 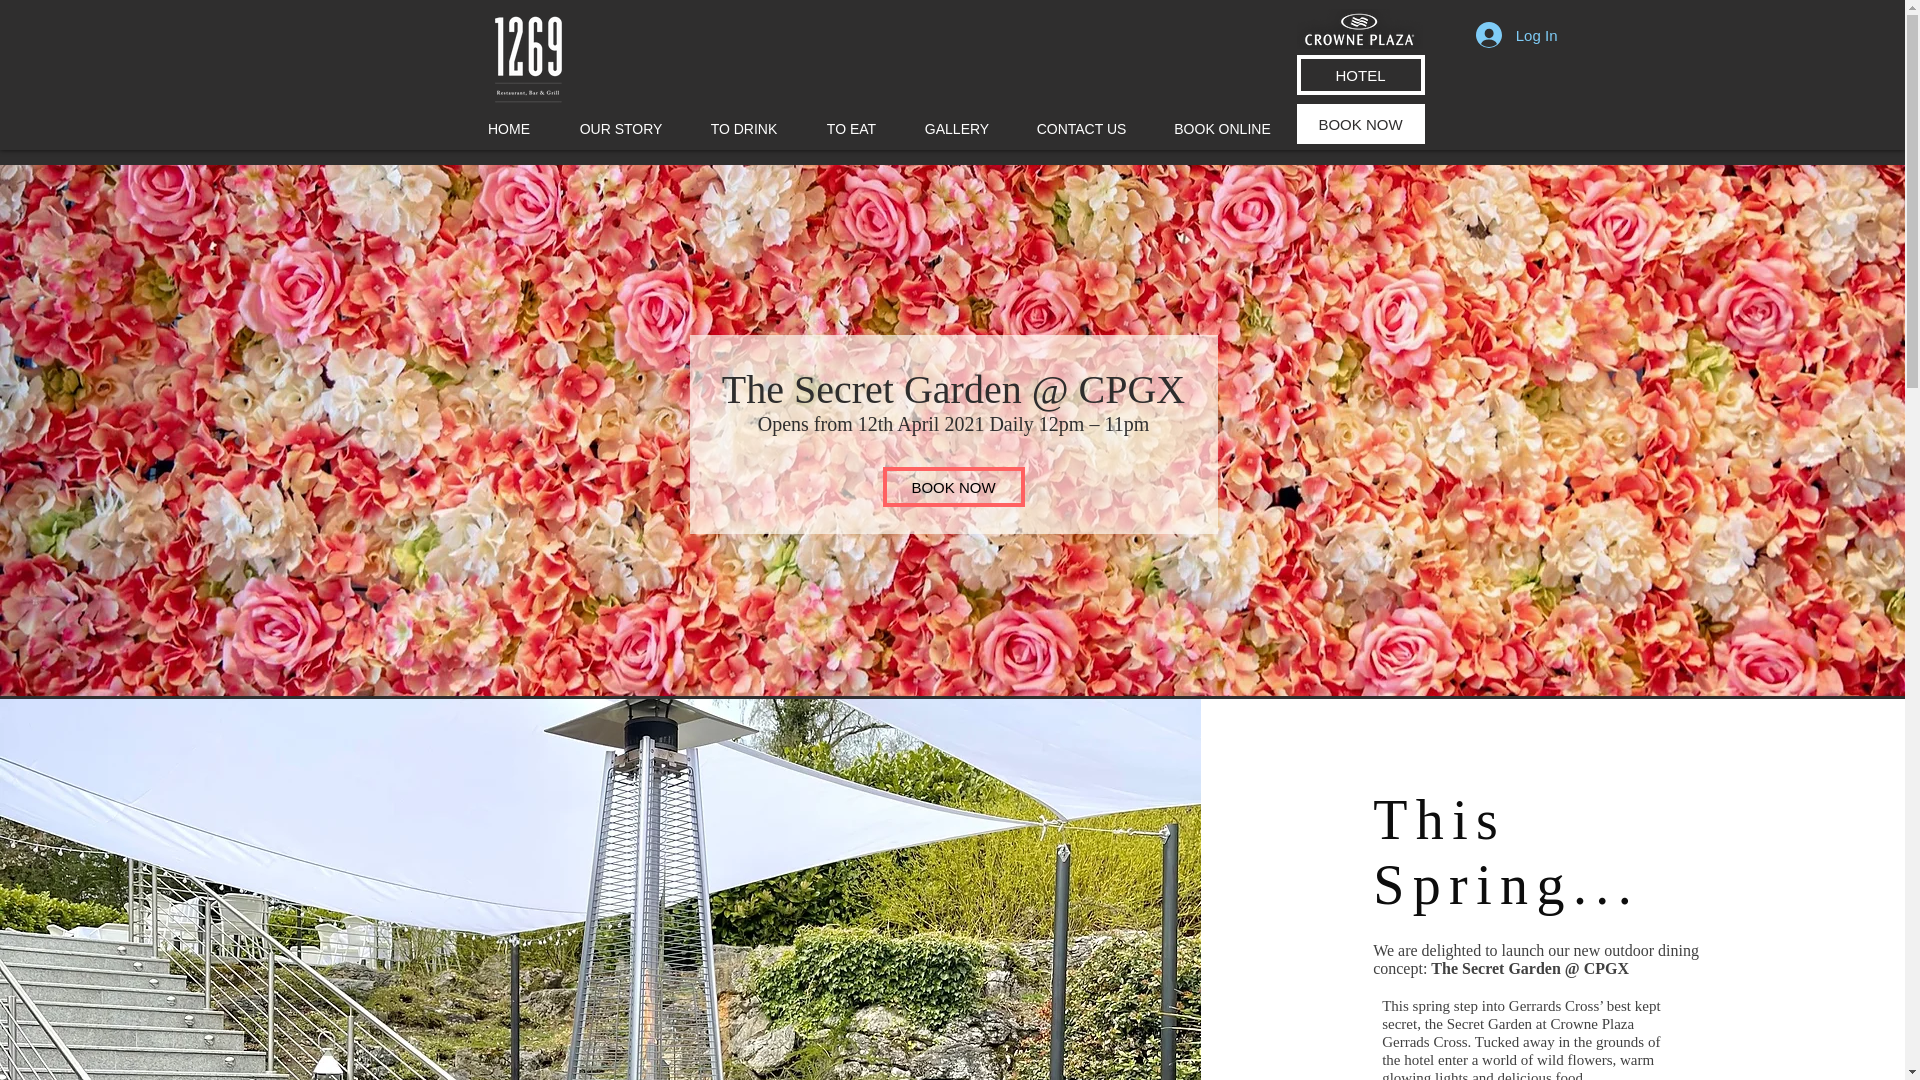 I want to click on OUR STORY, so click(x=622, y=129).